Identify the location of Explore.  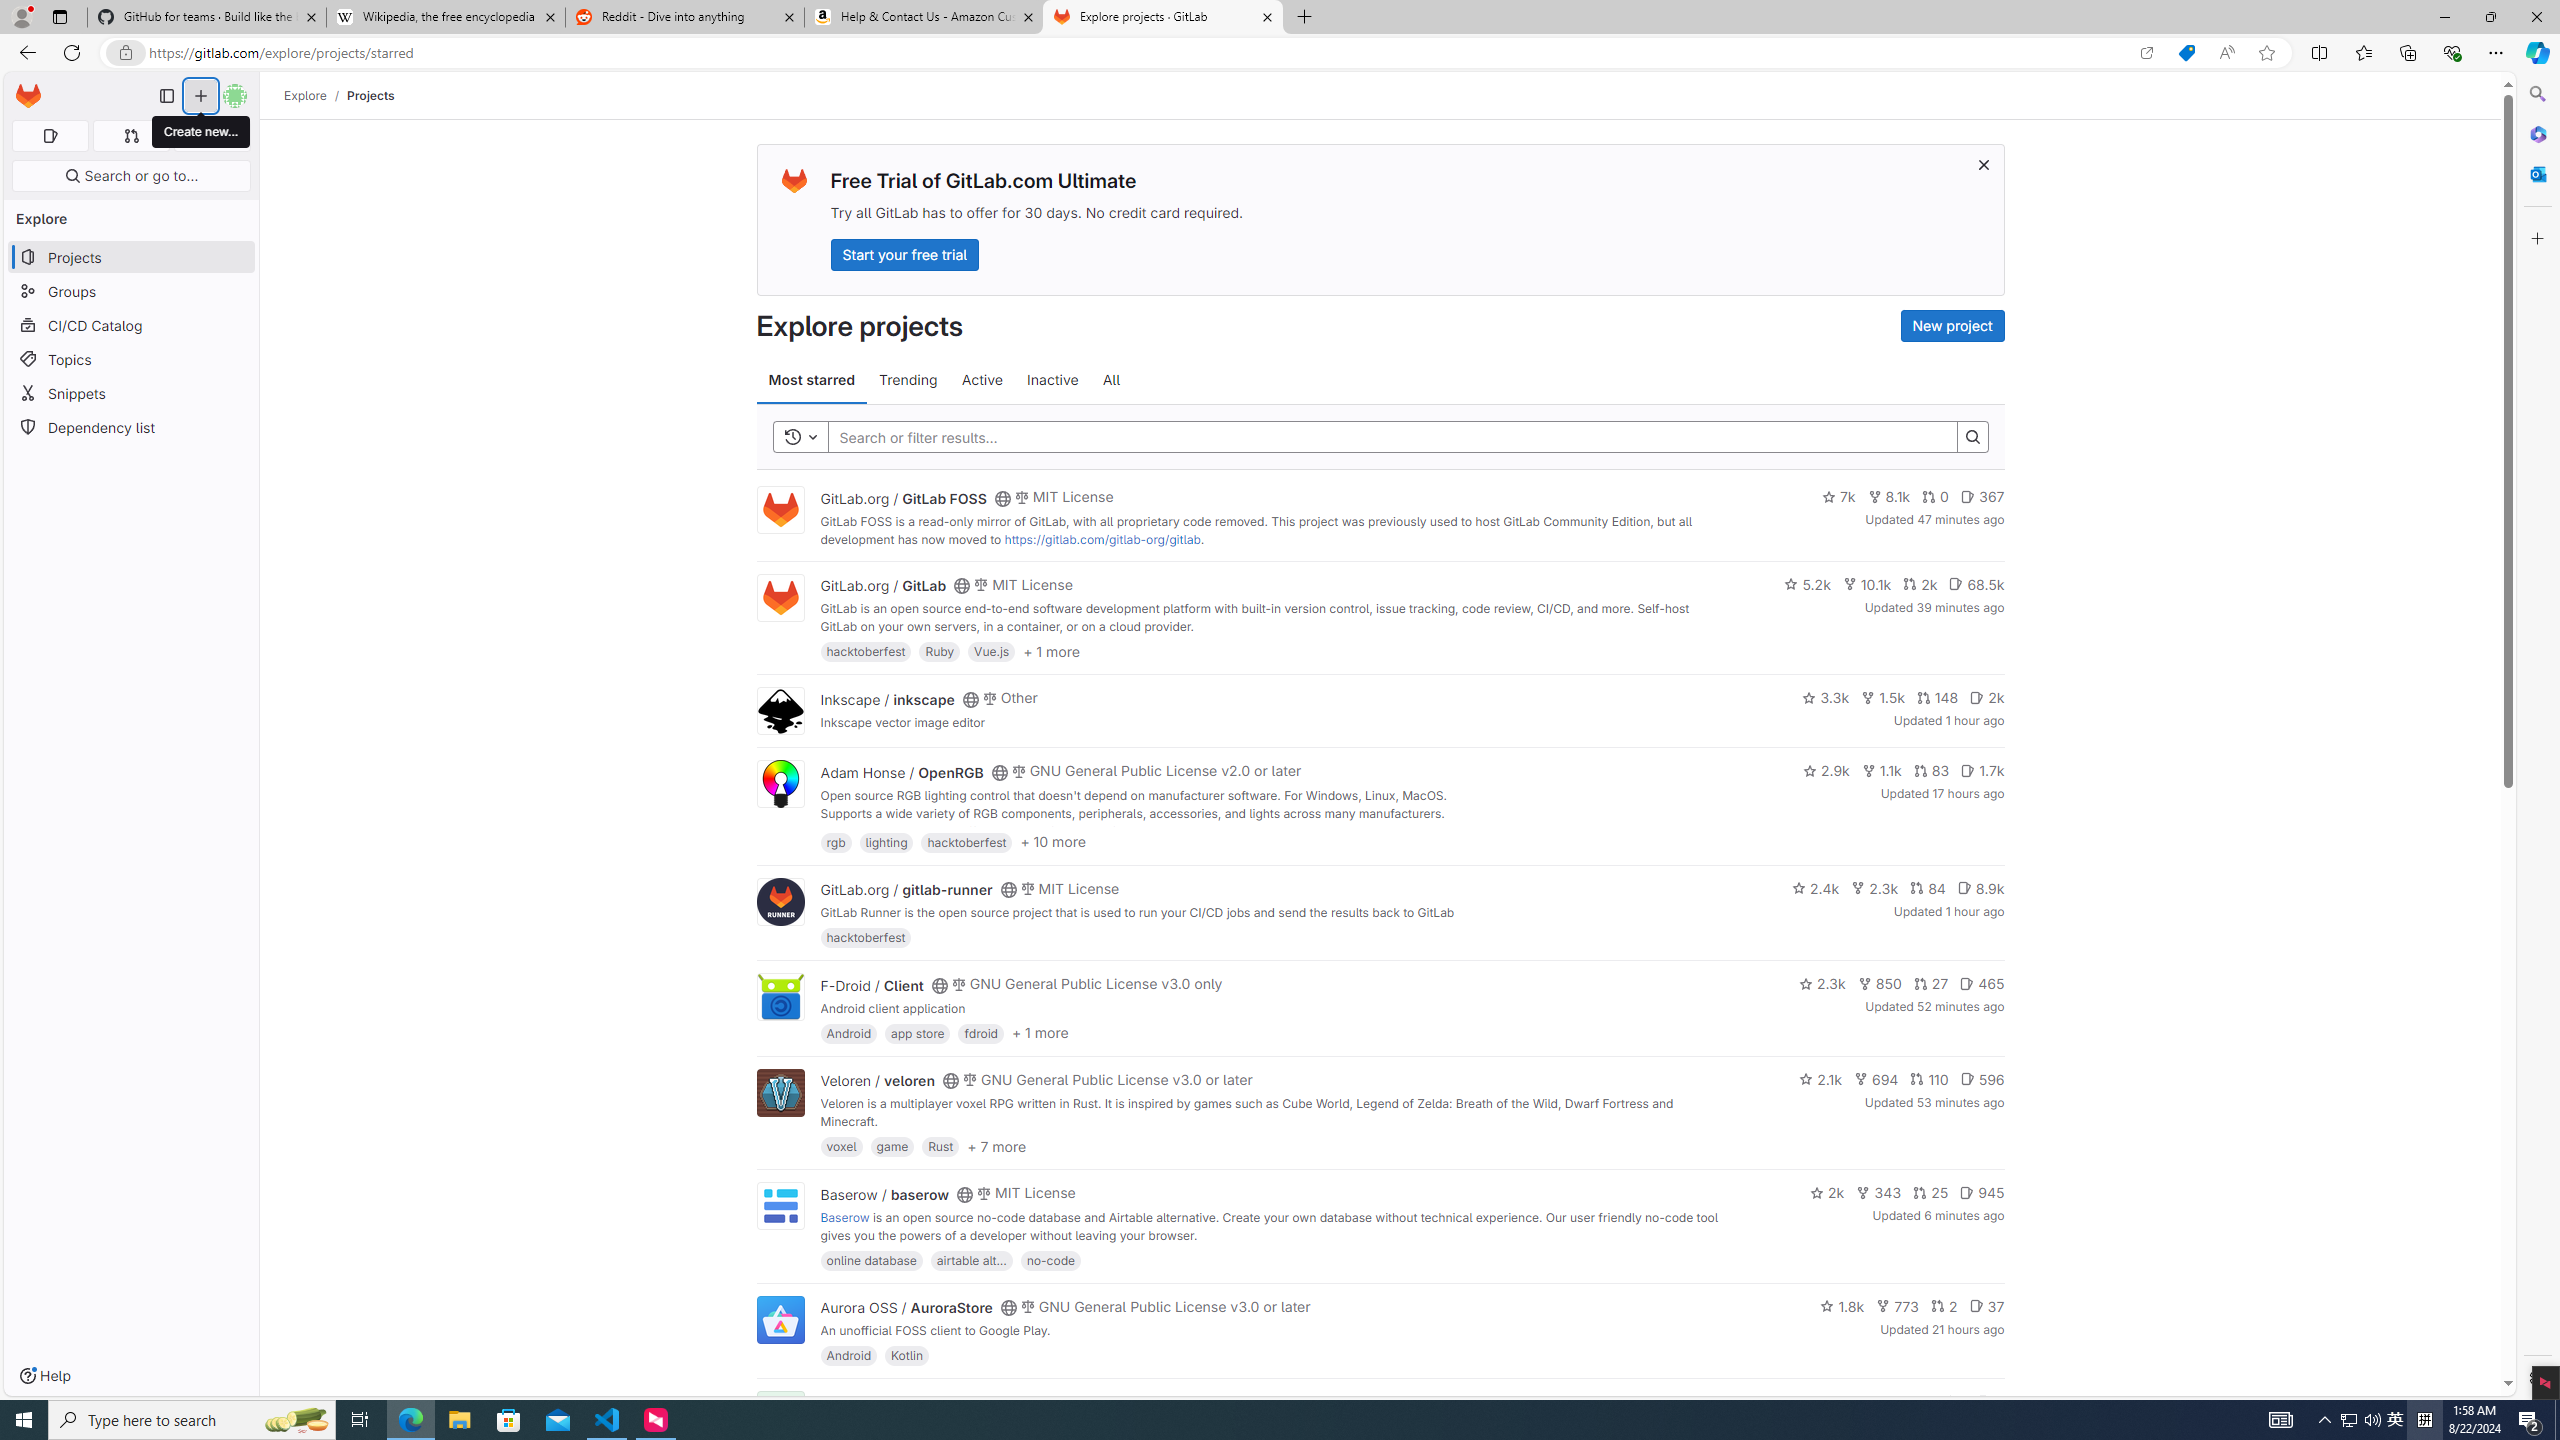
(306, 95).